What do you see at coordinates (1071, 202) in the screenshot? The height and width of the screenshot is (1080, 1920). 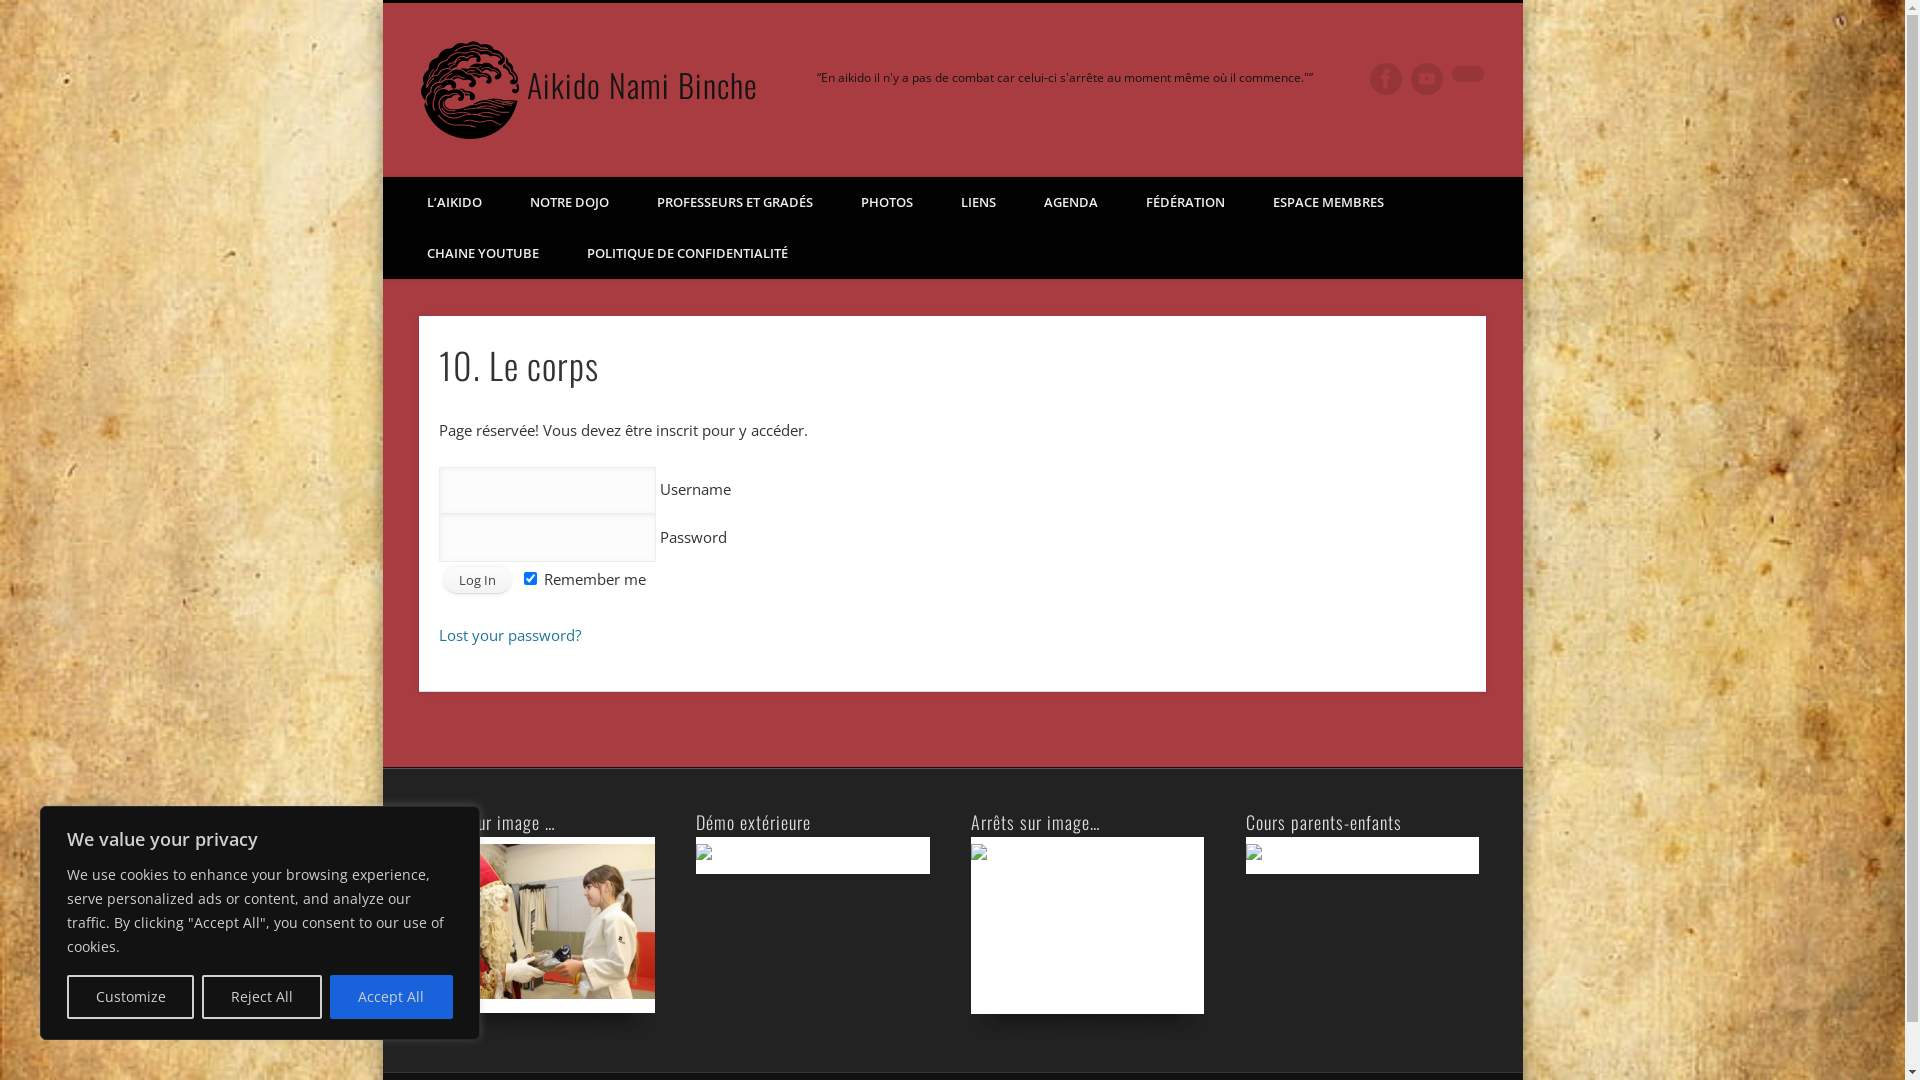 I see `AGENDA` at bounding box center [1071, 202].